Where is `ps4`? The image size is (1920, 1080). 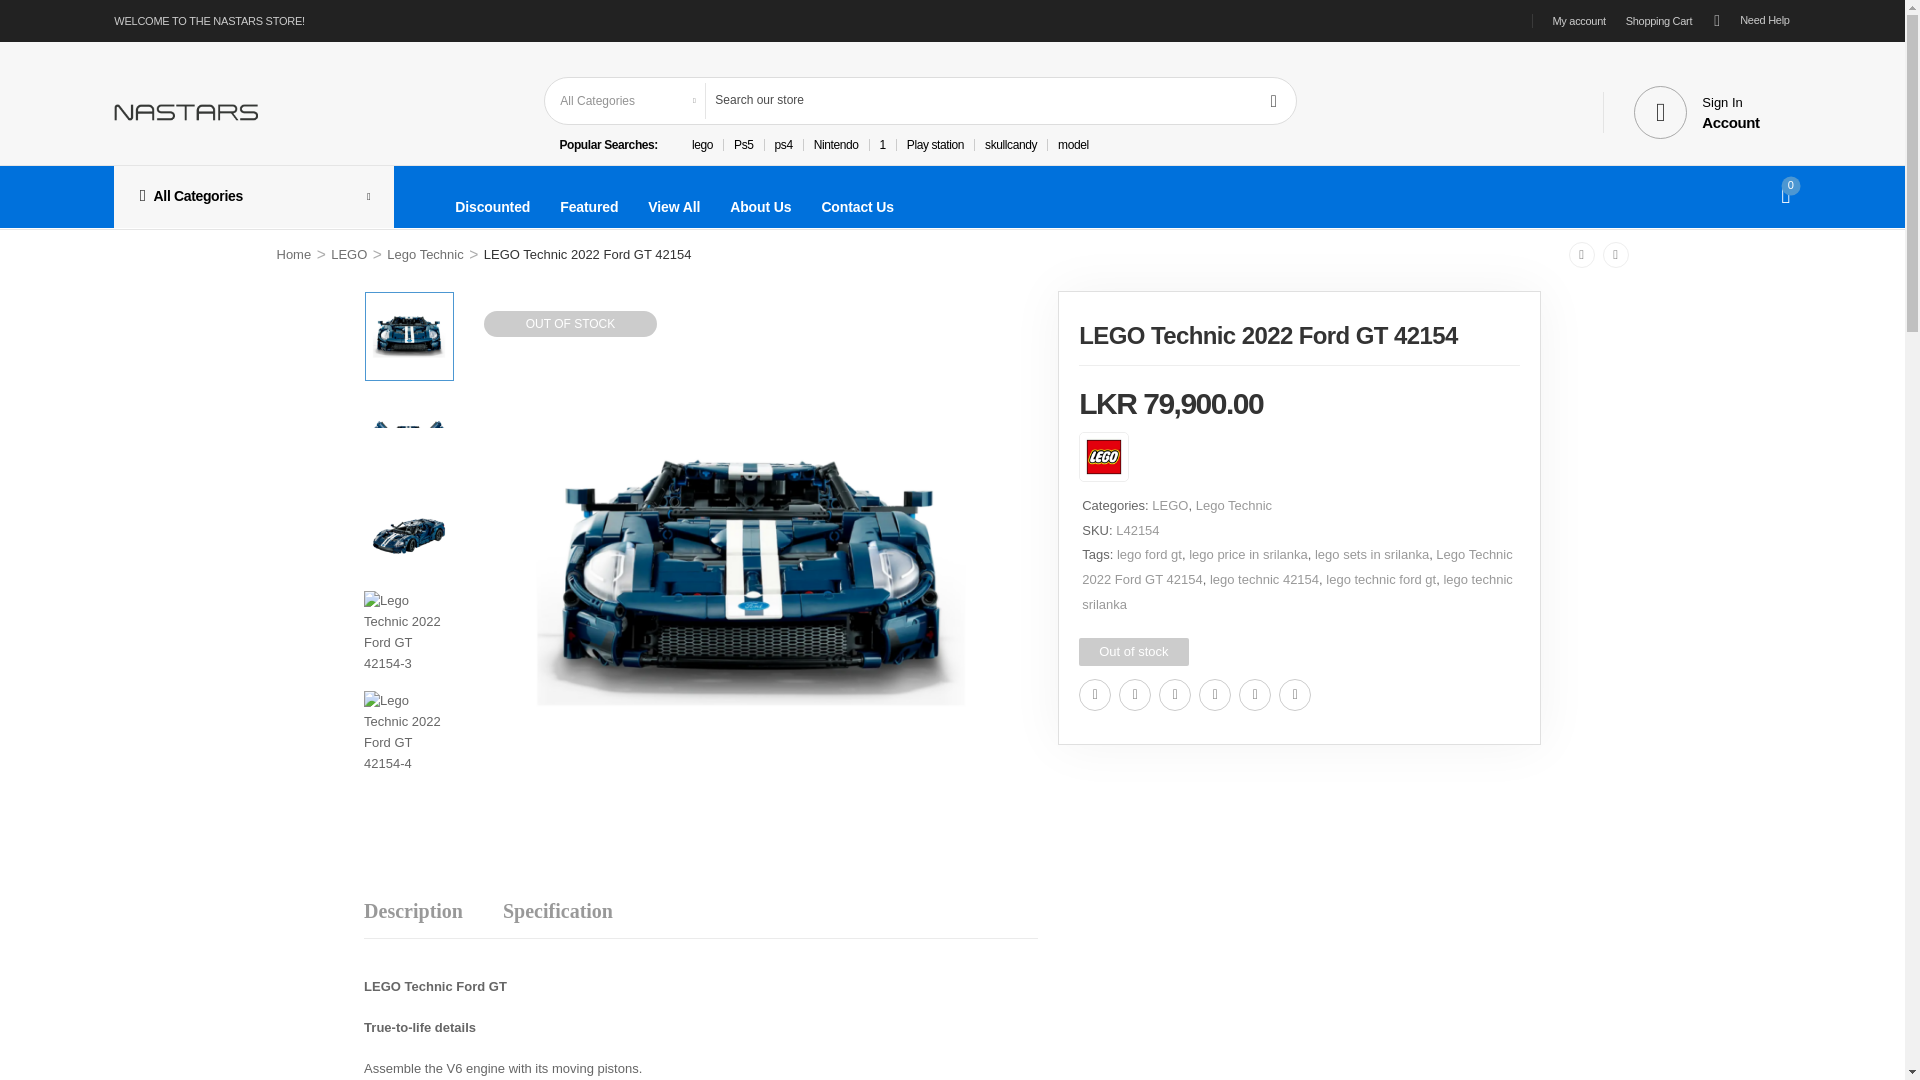 ps4 is located at coordinates (783, 145).